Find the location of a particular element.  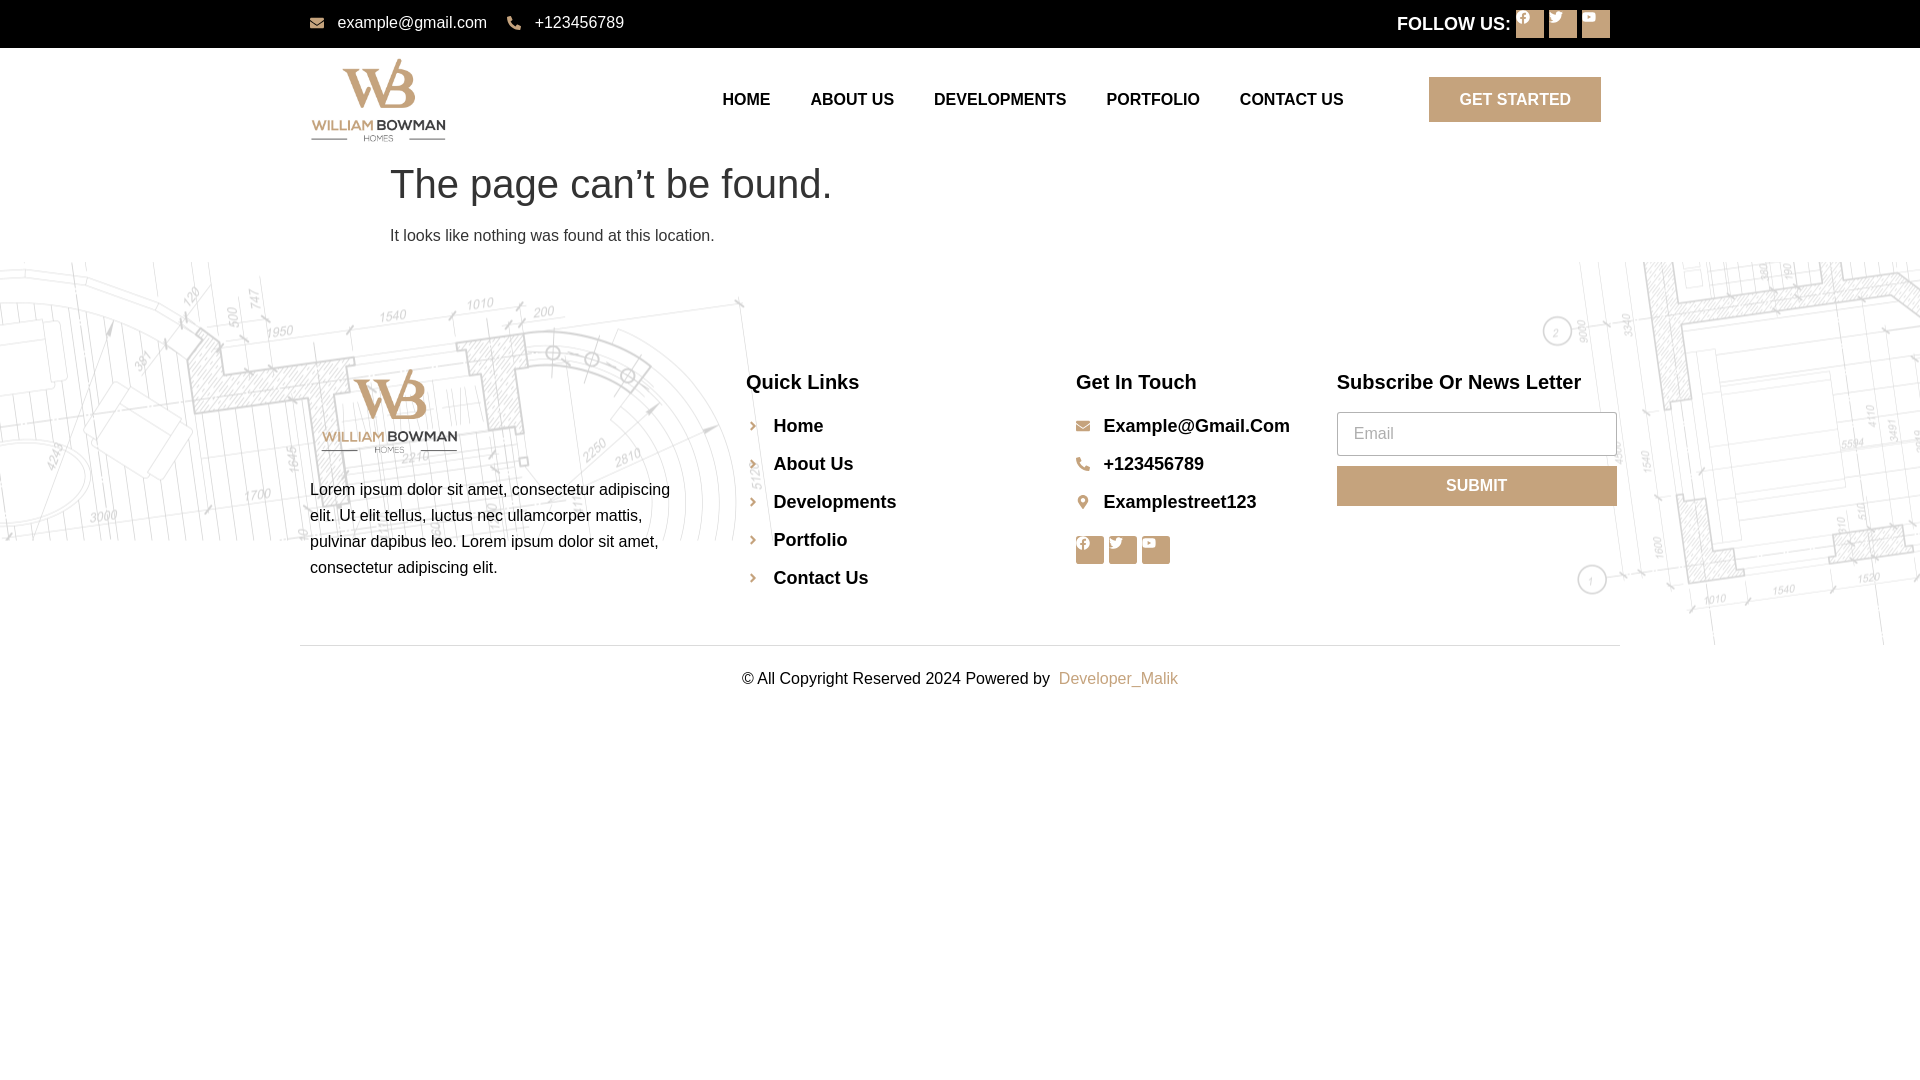

HOME is located at coordinates (746, 100).